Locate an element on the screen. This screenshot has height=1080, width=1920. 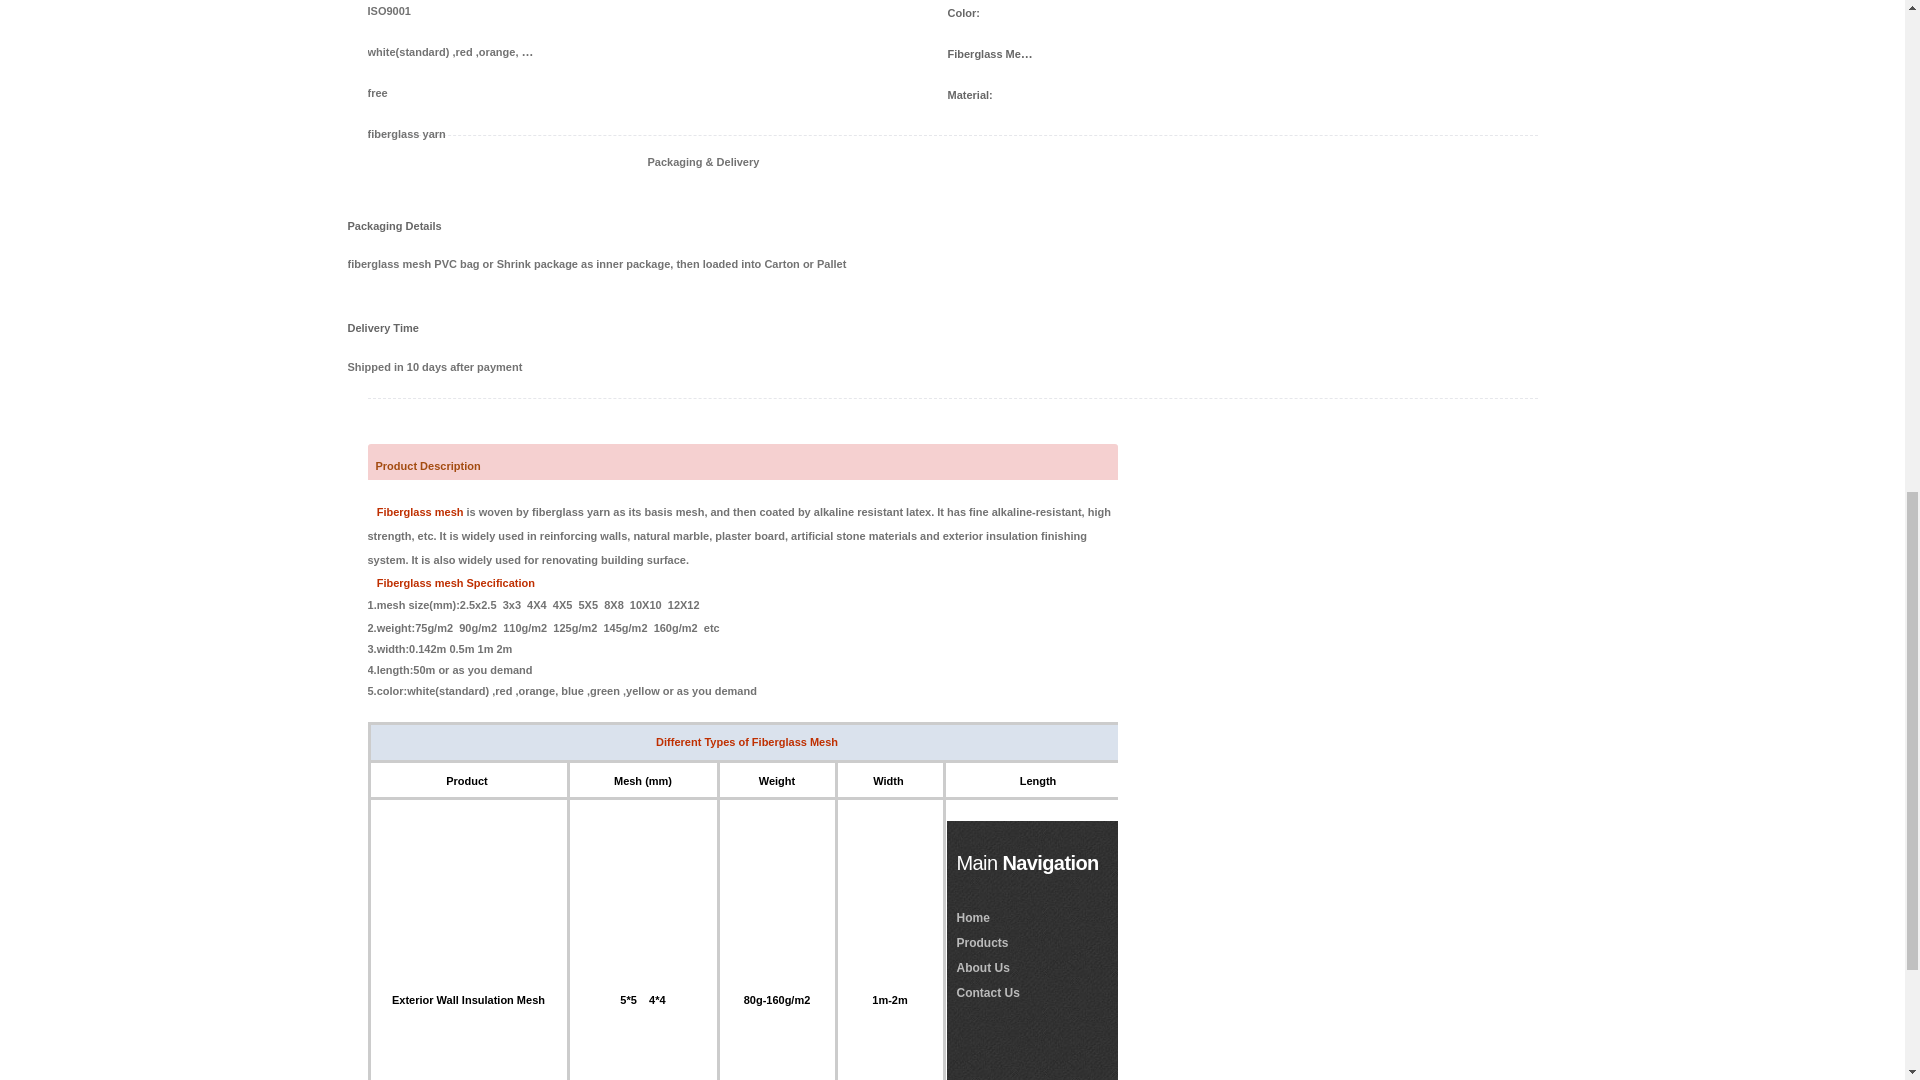
fiberglass yarn is located at coordinates (452, 132).